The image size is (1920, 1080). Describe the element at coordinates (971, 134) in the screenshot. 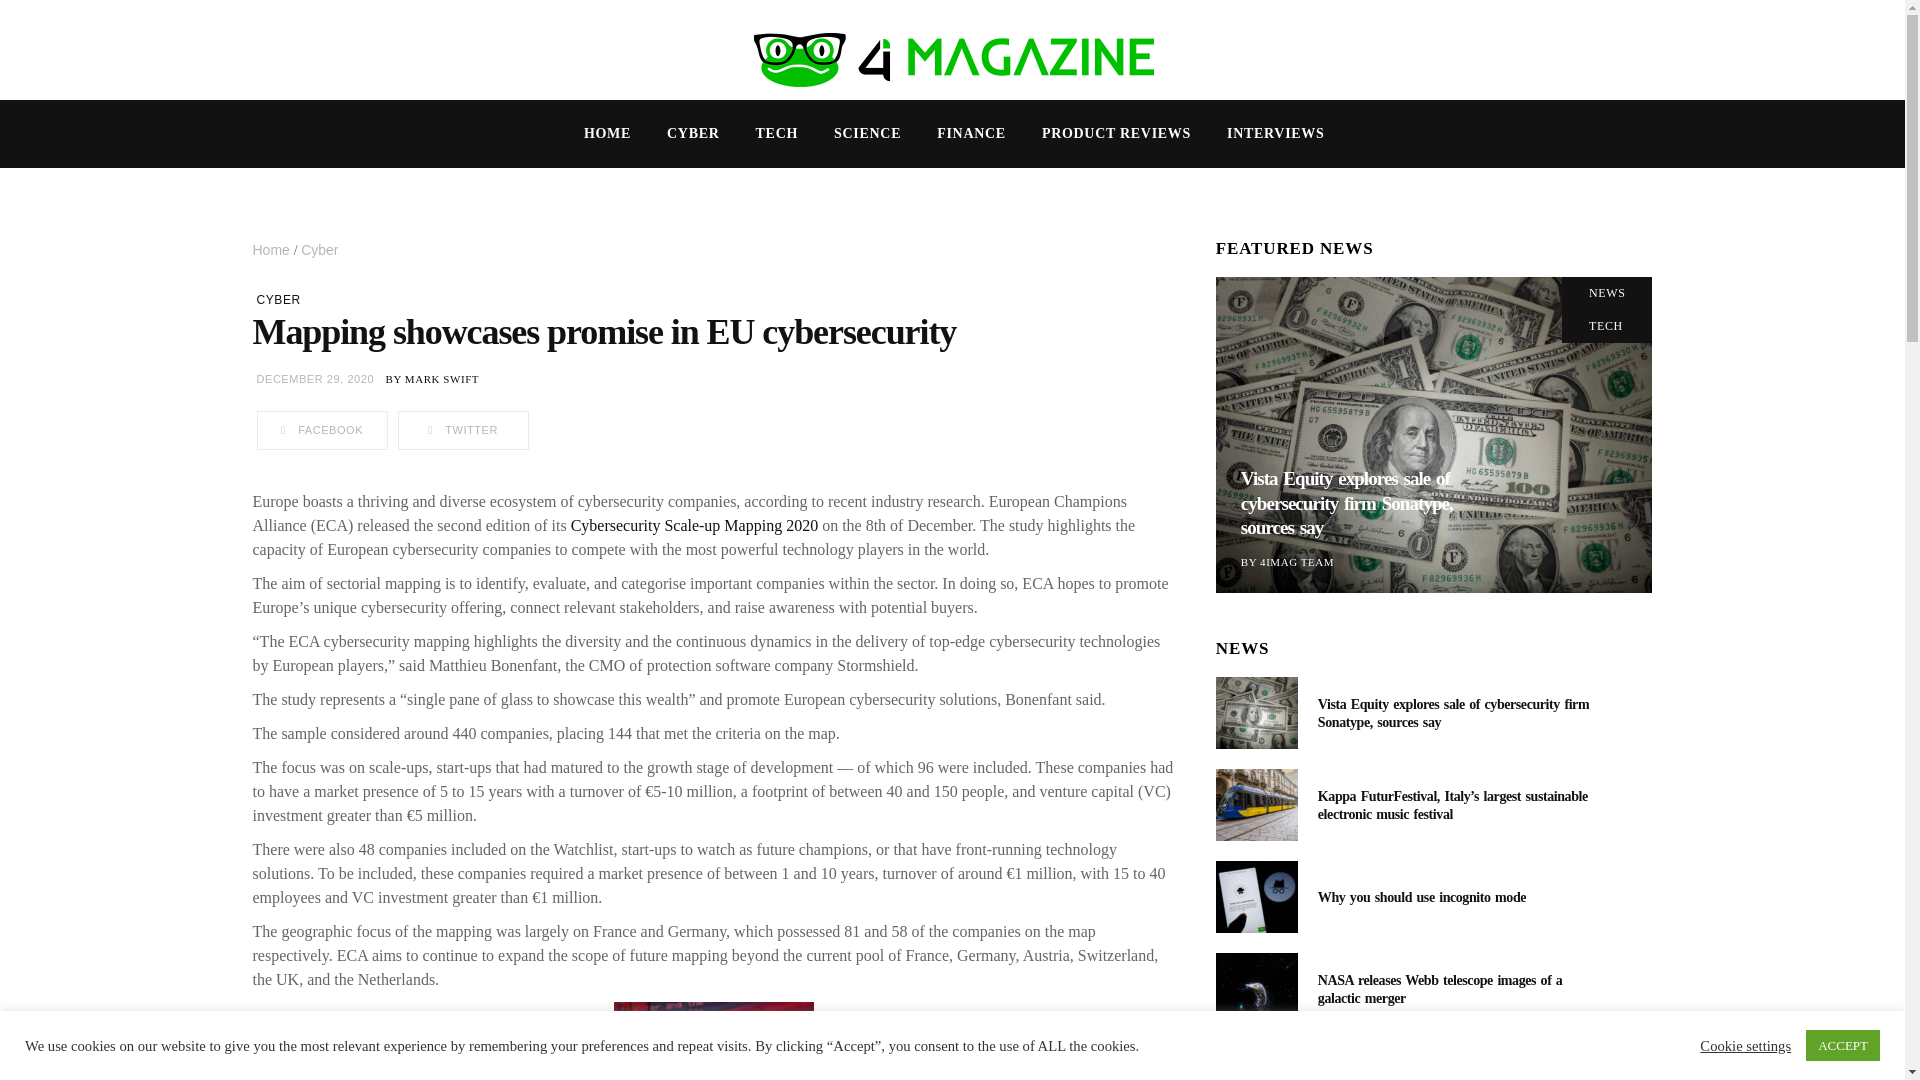

I see `FINANCE` at that location.